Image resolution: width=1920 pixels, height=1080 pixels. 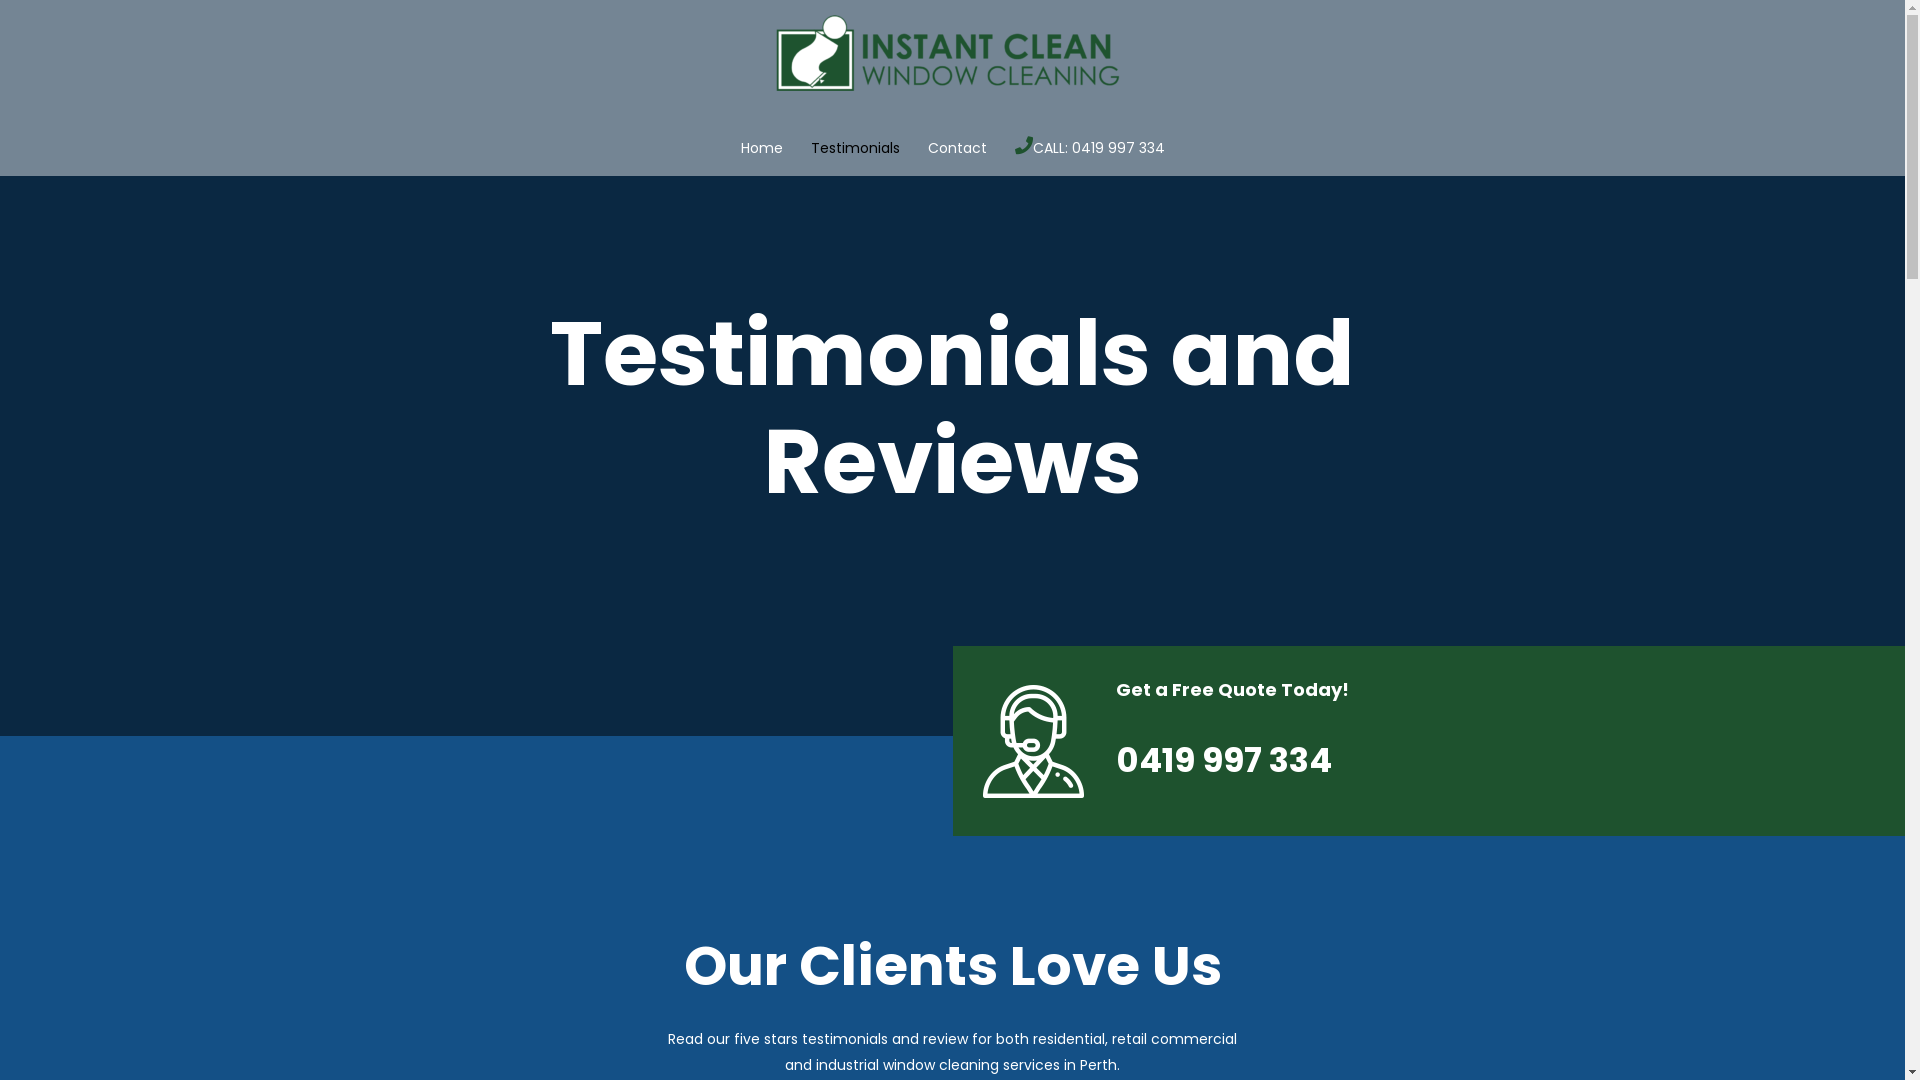 I want to click on 0419 997 334, so click(x=1224, y=760).